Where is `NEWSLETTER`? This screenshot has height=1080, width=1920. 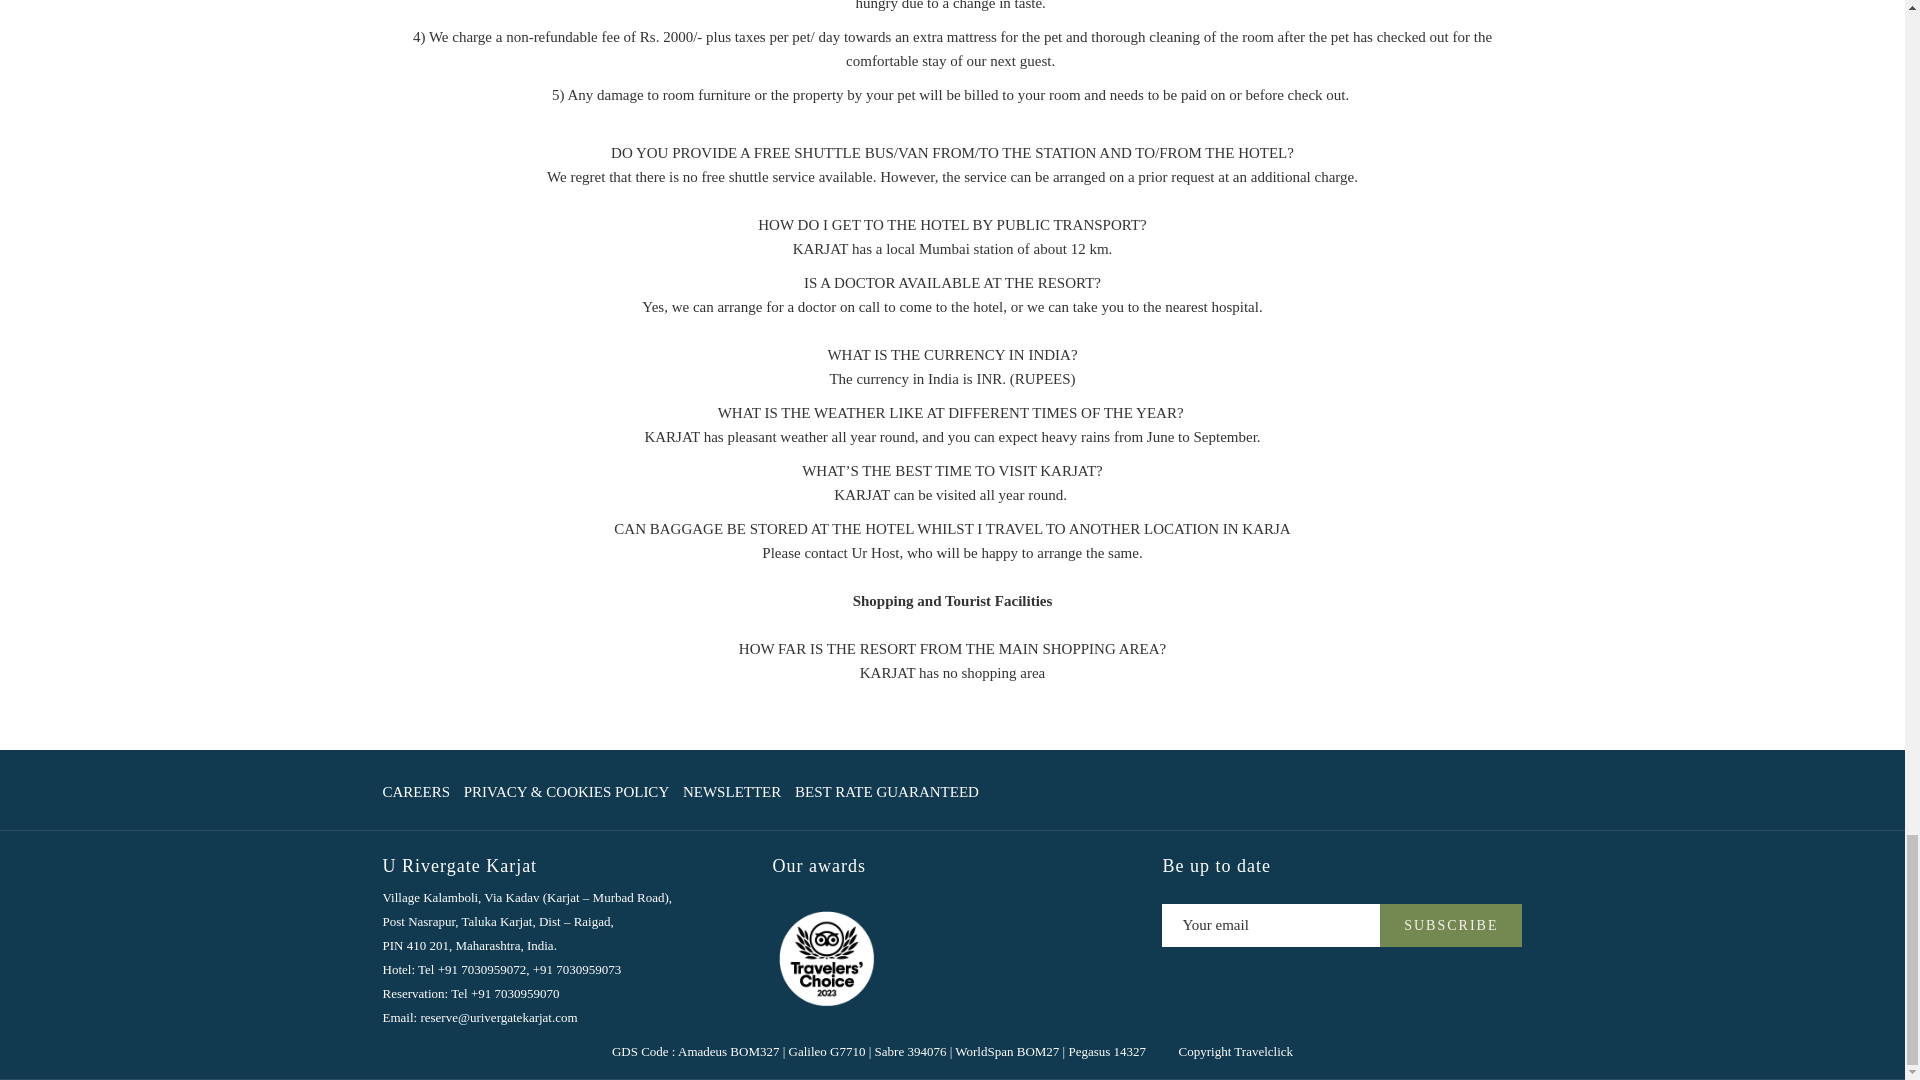
NEWSLETTER is located at coordinates (732, 792).